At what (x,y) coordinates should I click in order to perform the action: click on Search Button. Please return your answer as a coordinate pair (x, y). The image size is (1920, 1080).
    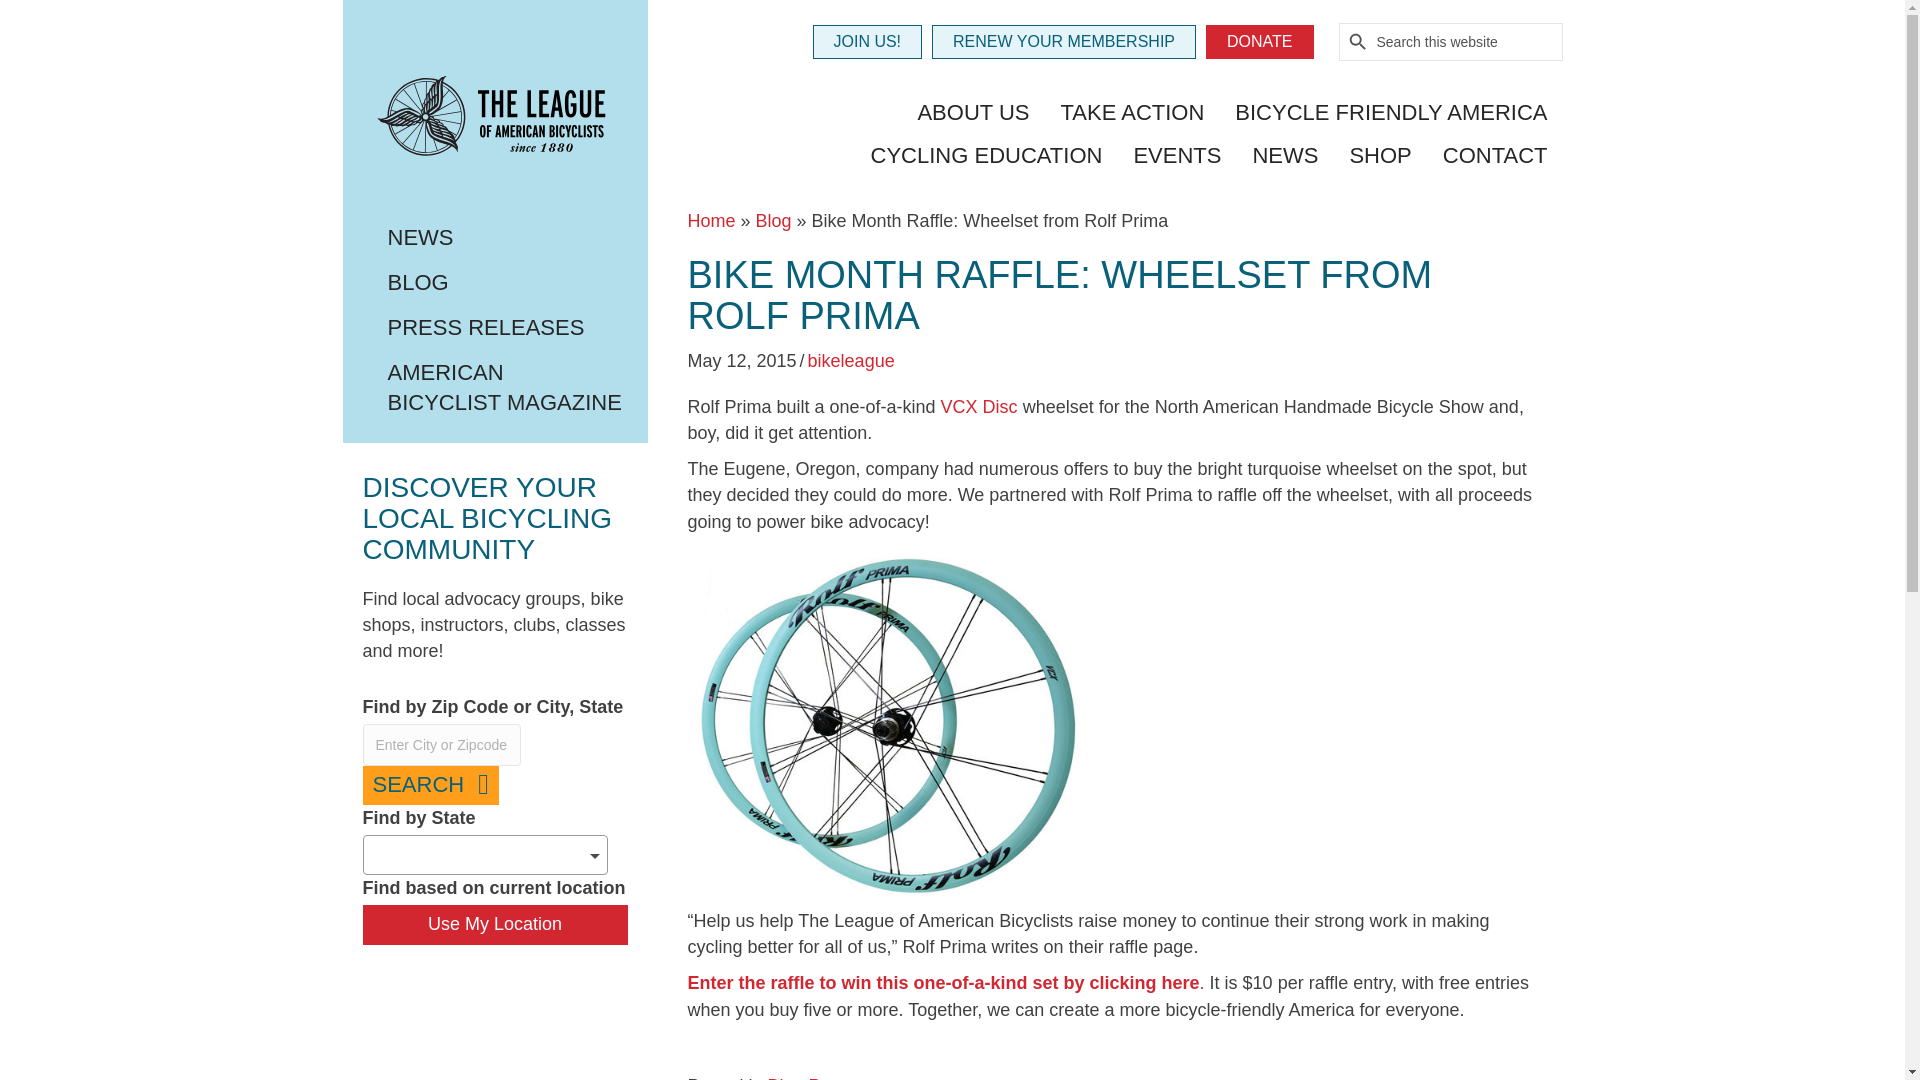
    Looking at the image, I should click on (1358, 42).